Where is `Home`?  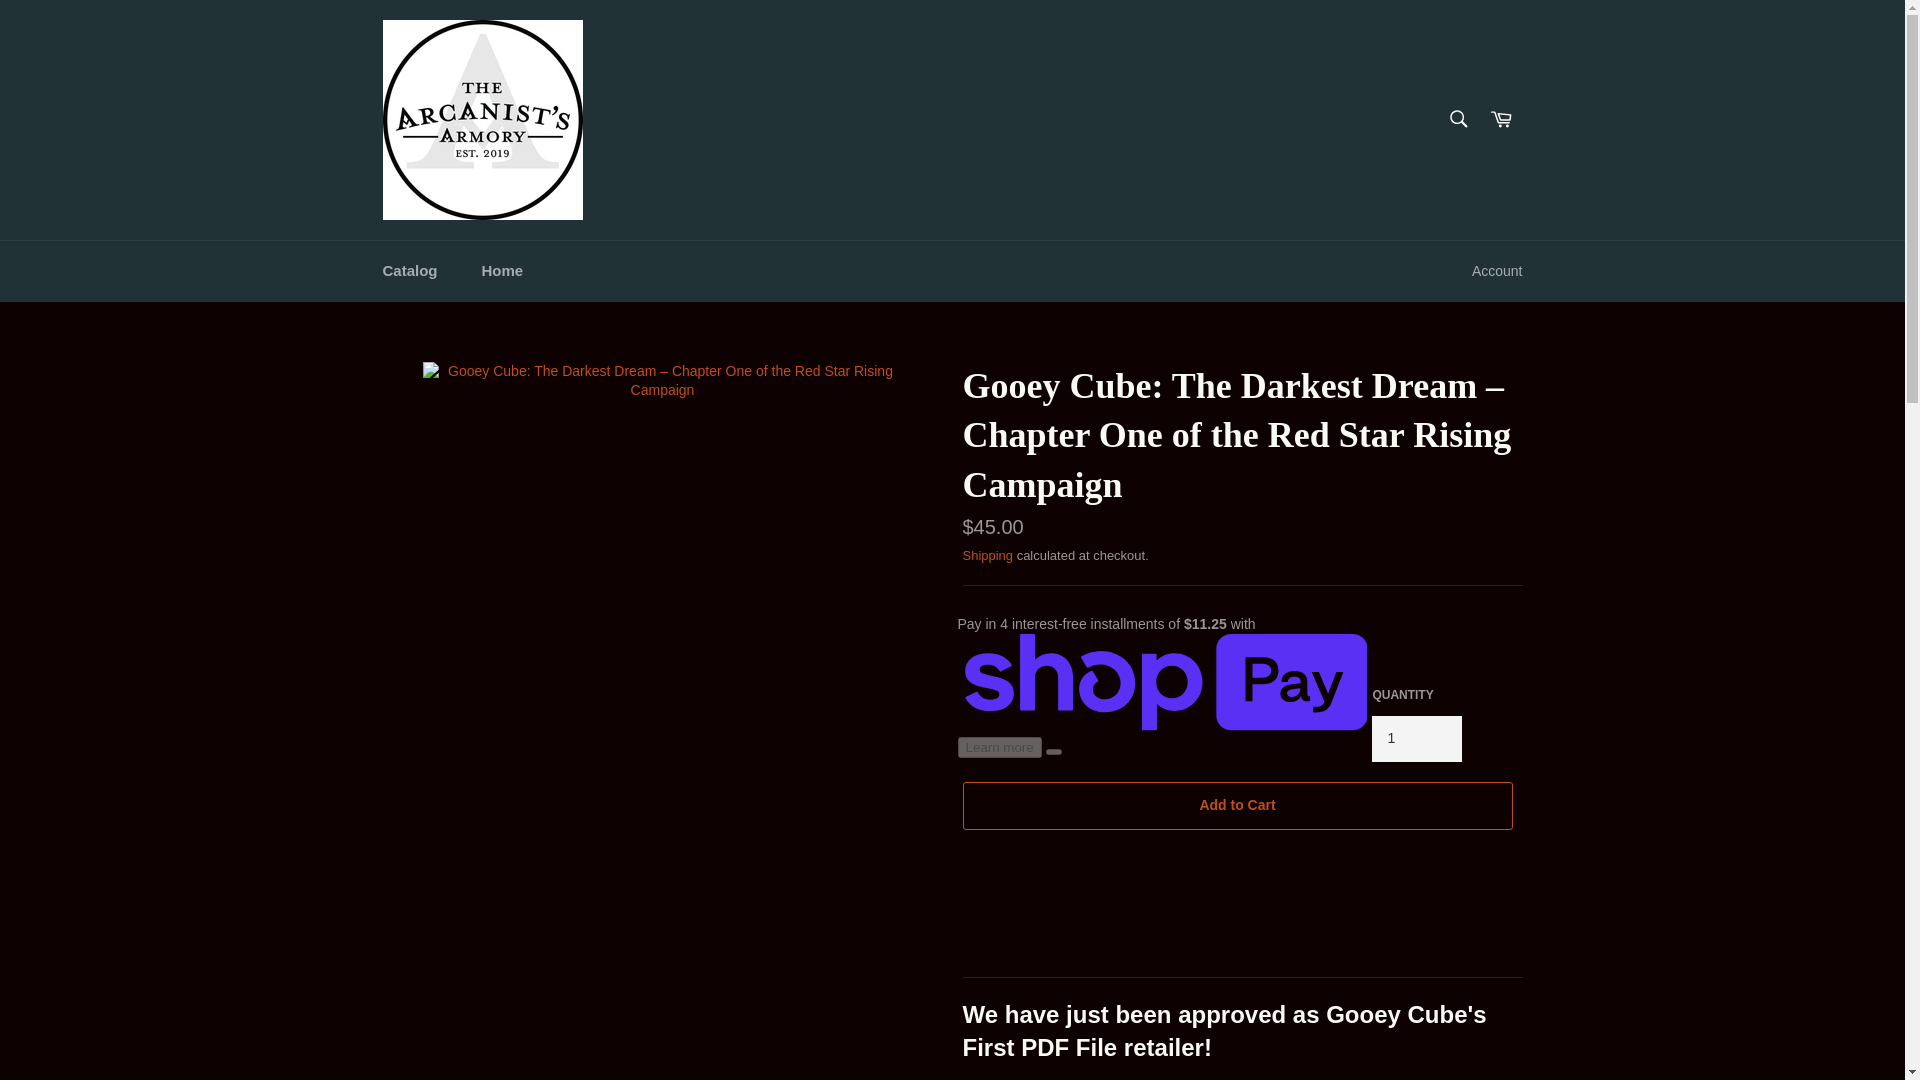
Home is located at coordinates (502, 271).